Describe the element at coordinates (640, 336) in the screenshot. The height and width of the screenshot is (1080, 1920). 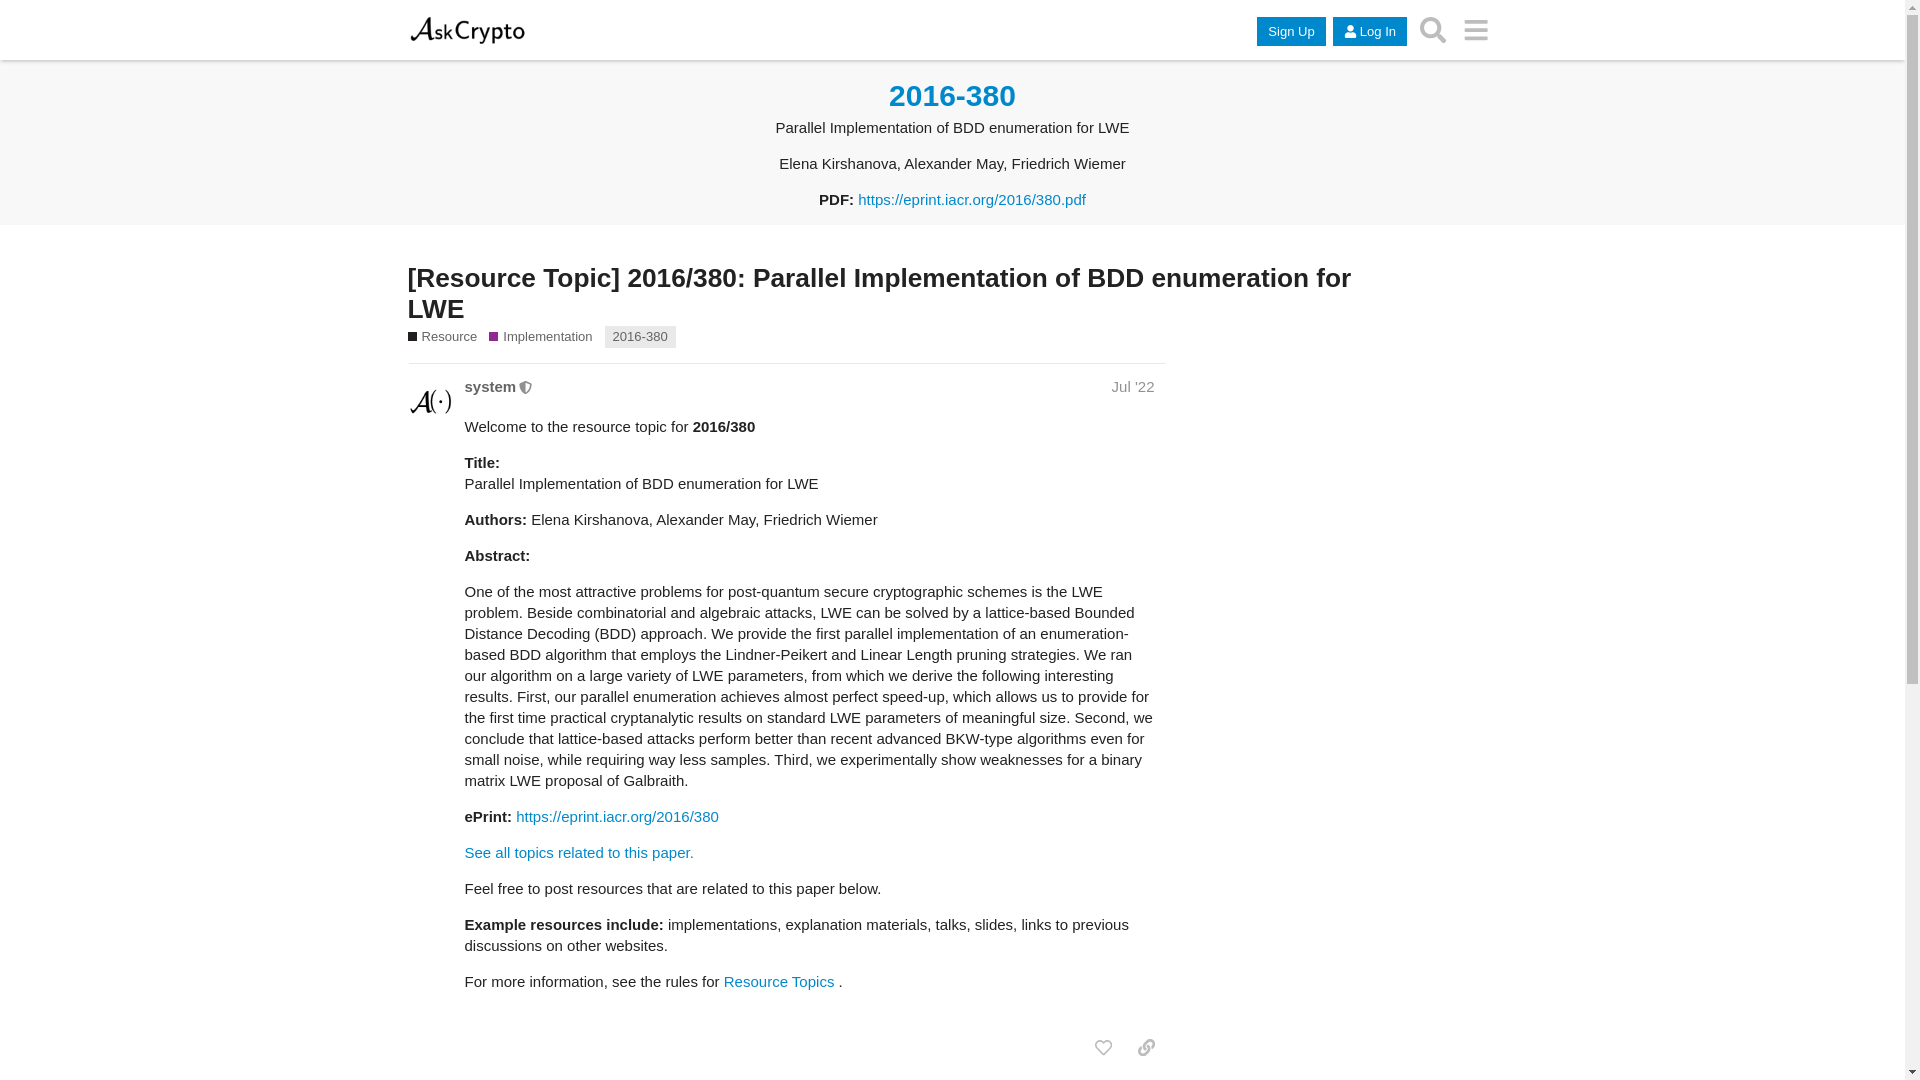
I see `Parallel Implementation of BDD enumeration for LWE` at that location.